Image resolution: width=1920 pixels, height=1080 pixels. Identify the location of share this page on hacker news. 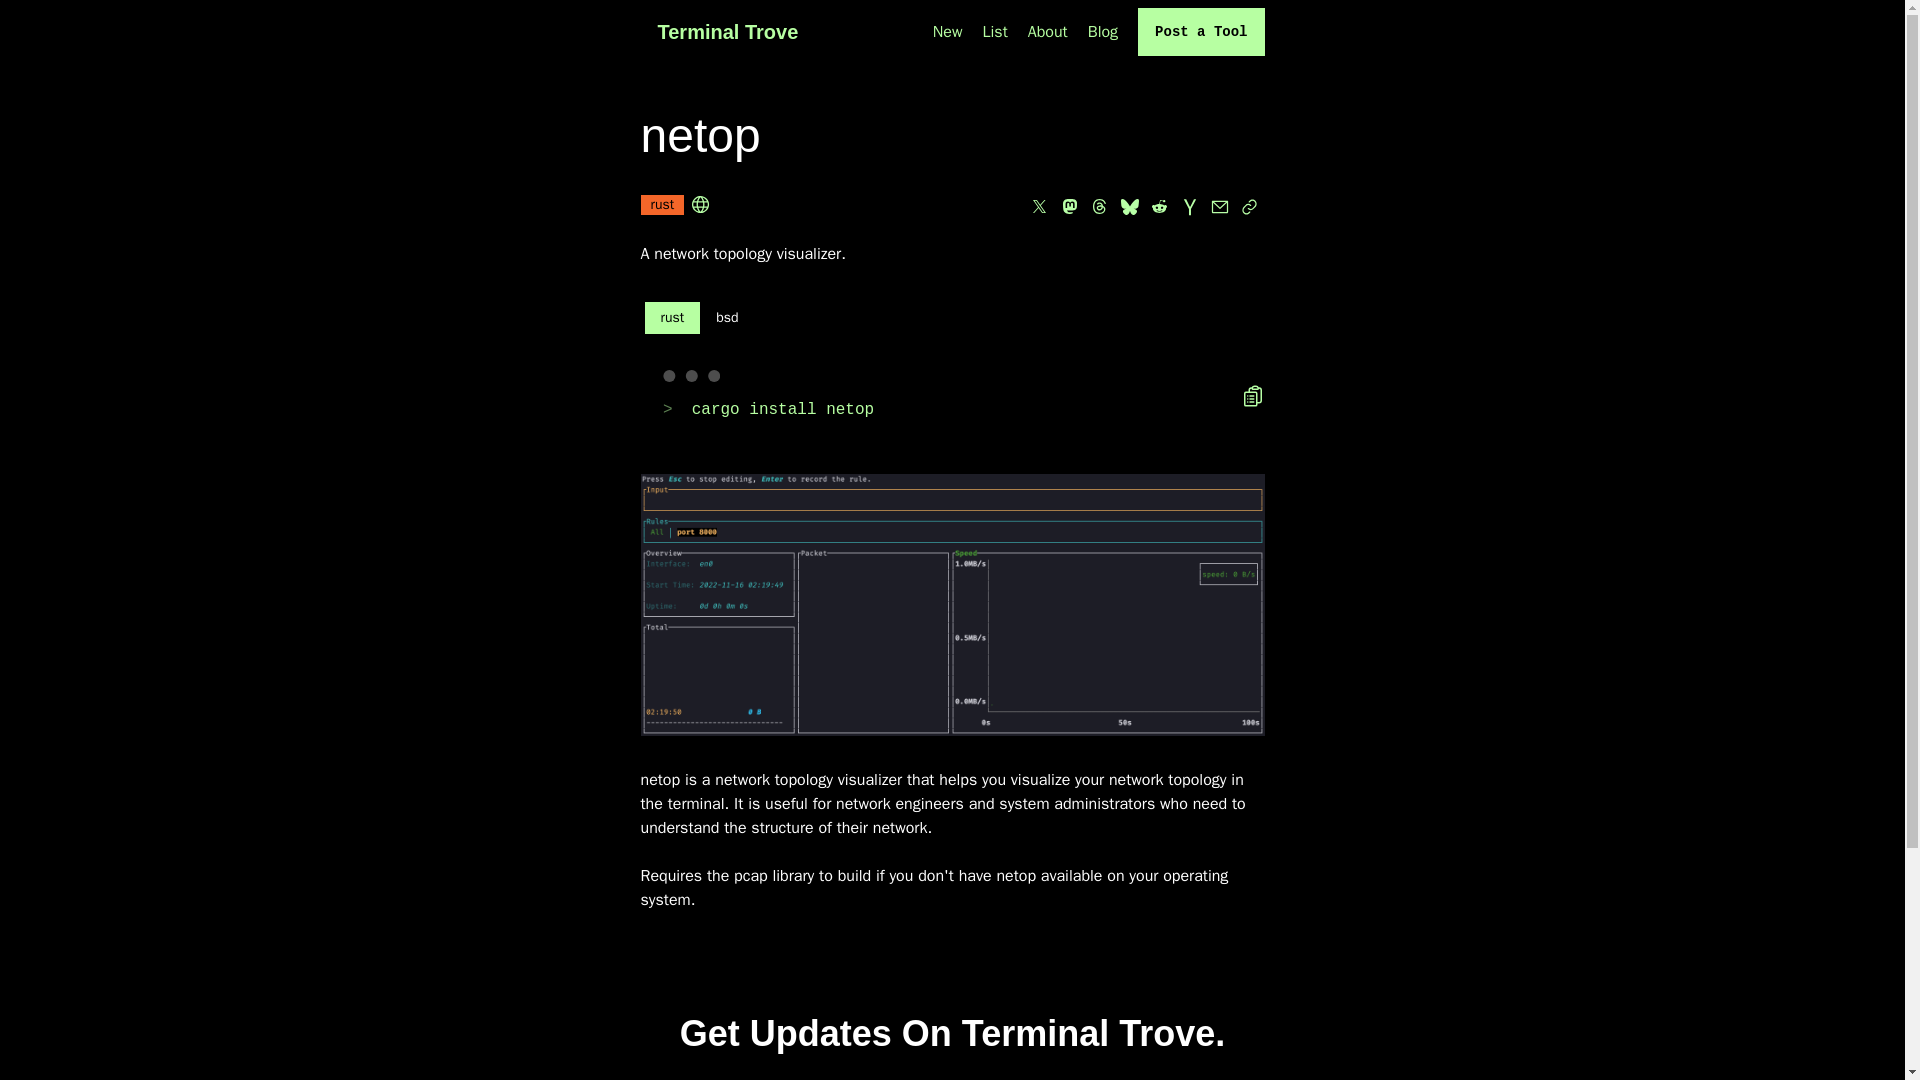
(1188, 207).